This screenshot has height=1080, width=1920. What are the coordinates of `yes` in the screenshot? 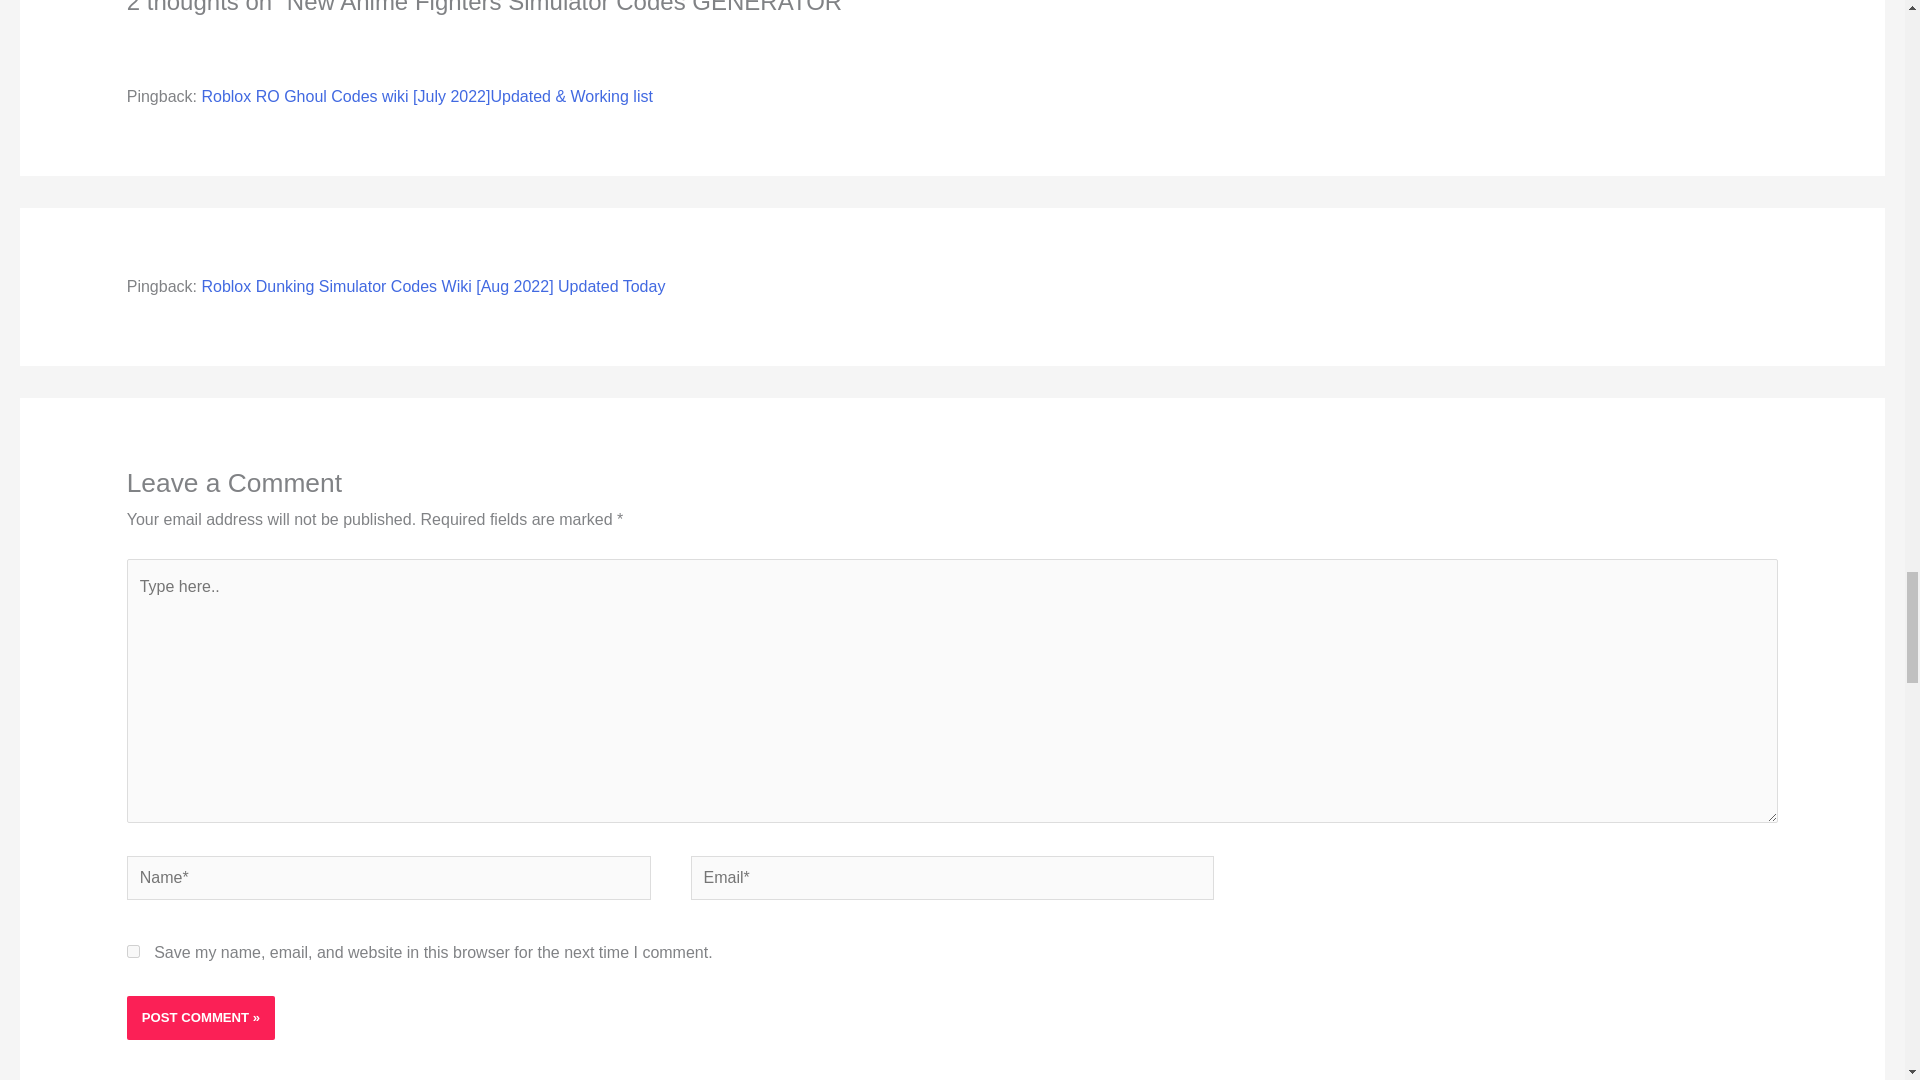 It's located at (133, 951).